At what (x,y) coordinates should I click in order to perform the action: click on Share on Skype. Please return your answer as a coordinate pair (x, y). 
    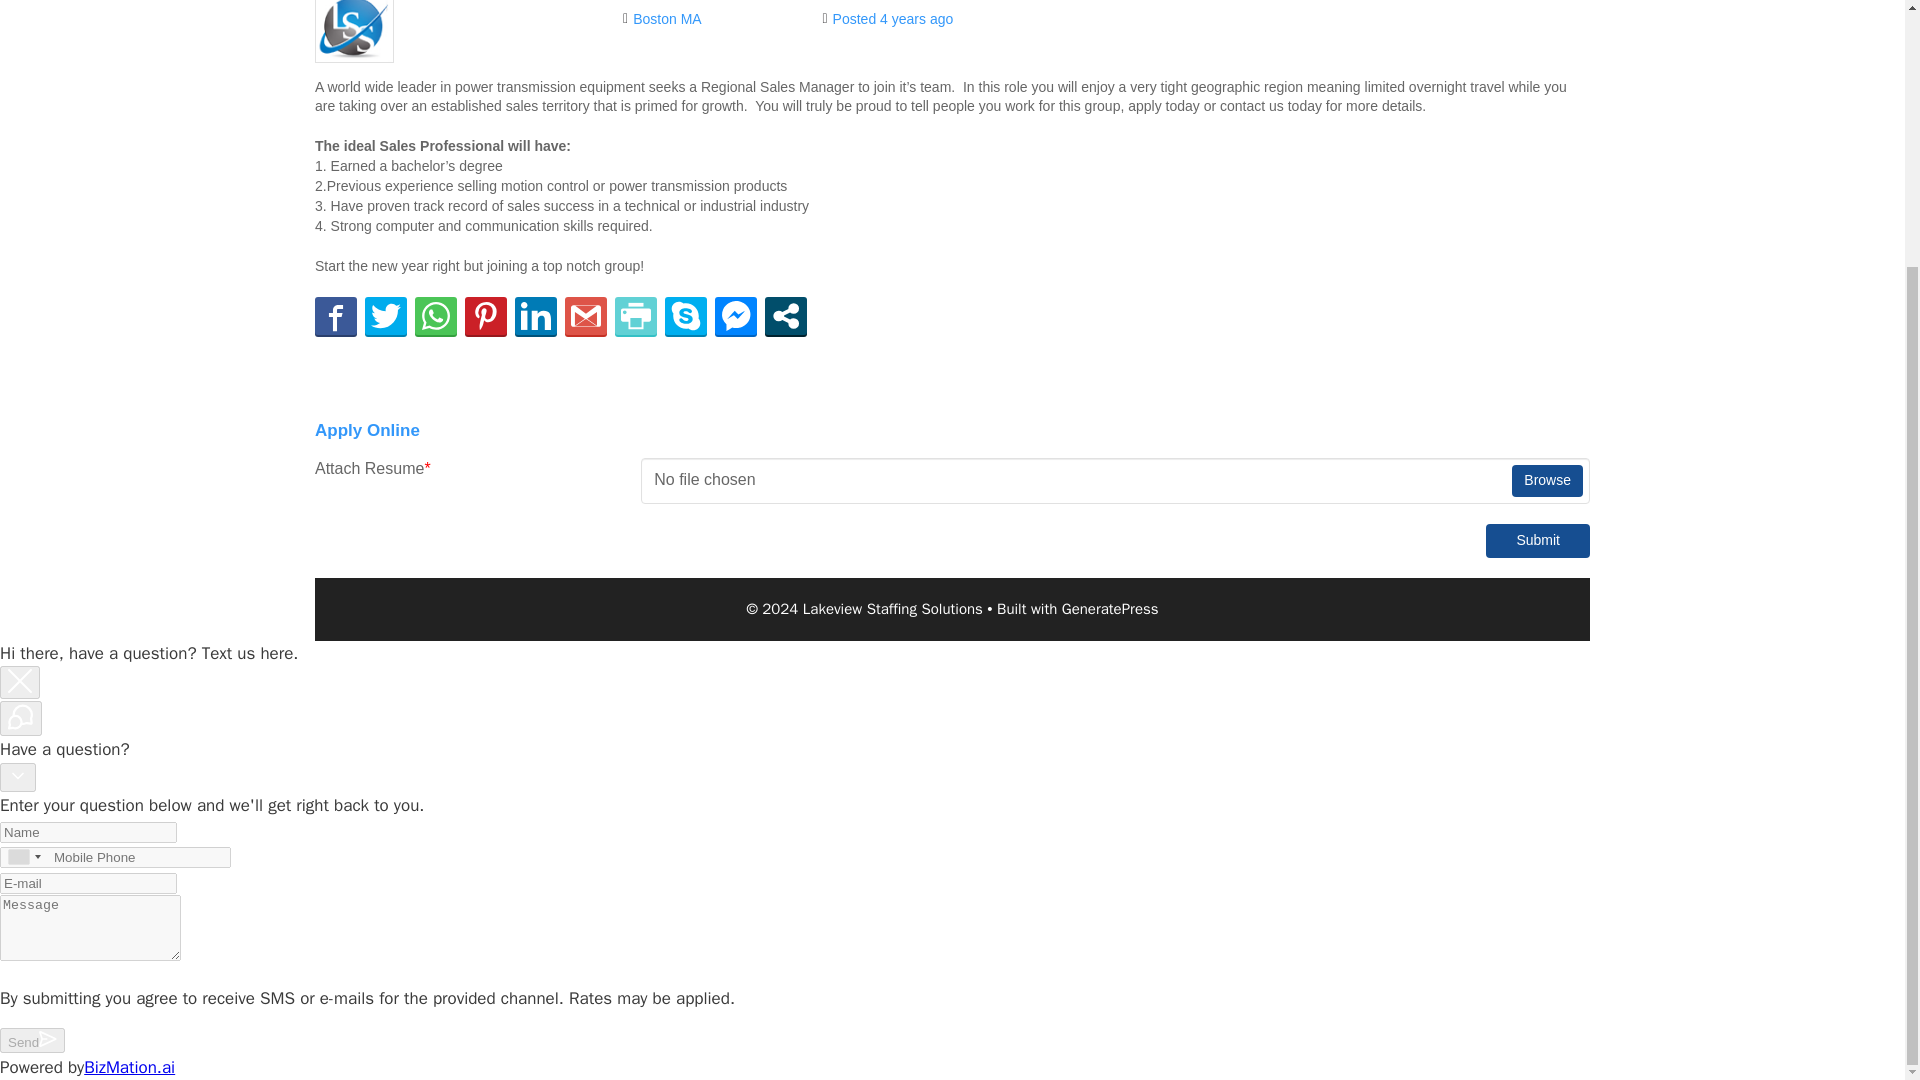
    Looking at the image, I should click on (685, 316).